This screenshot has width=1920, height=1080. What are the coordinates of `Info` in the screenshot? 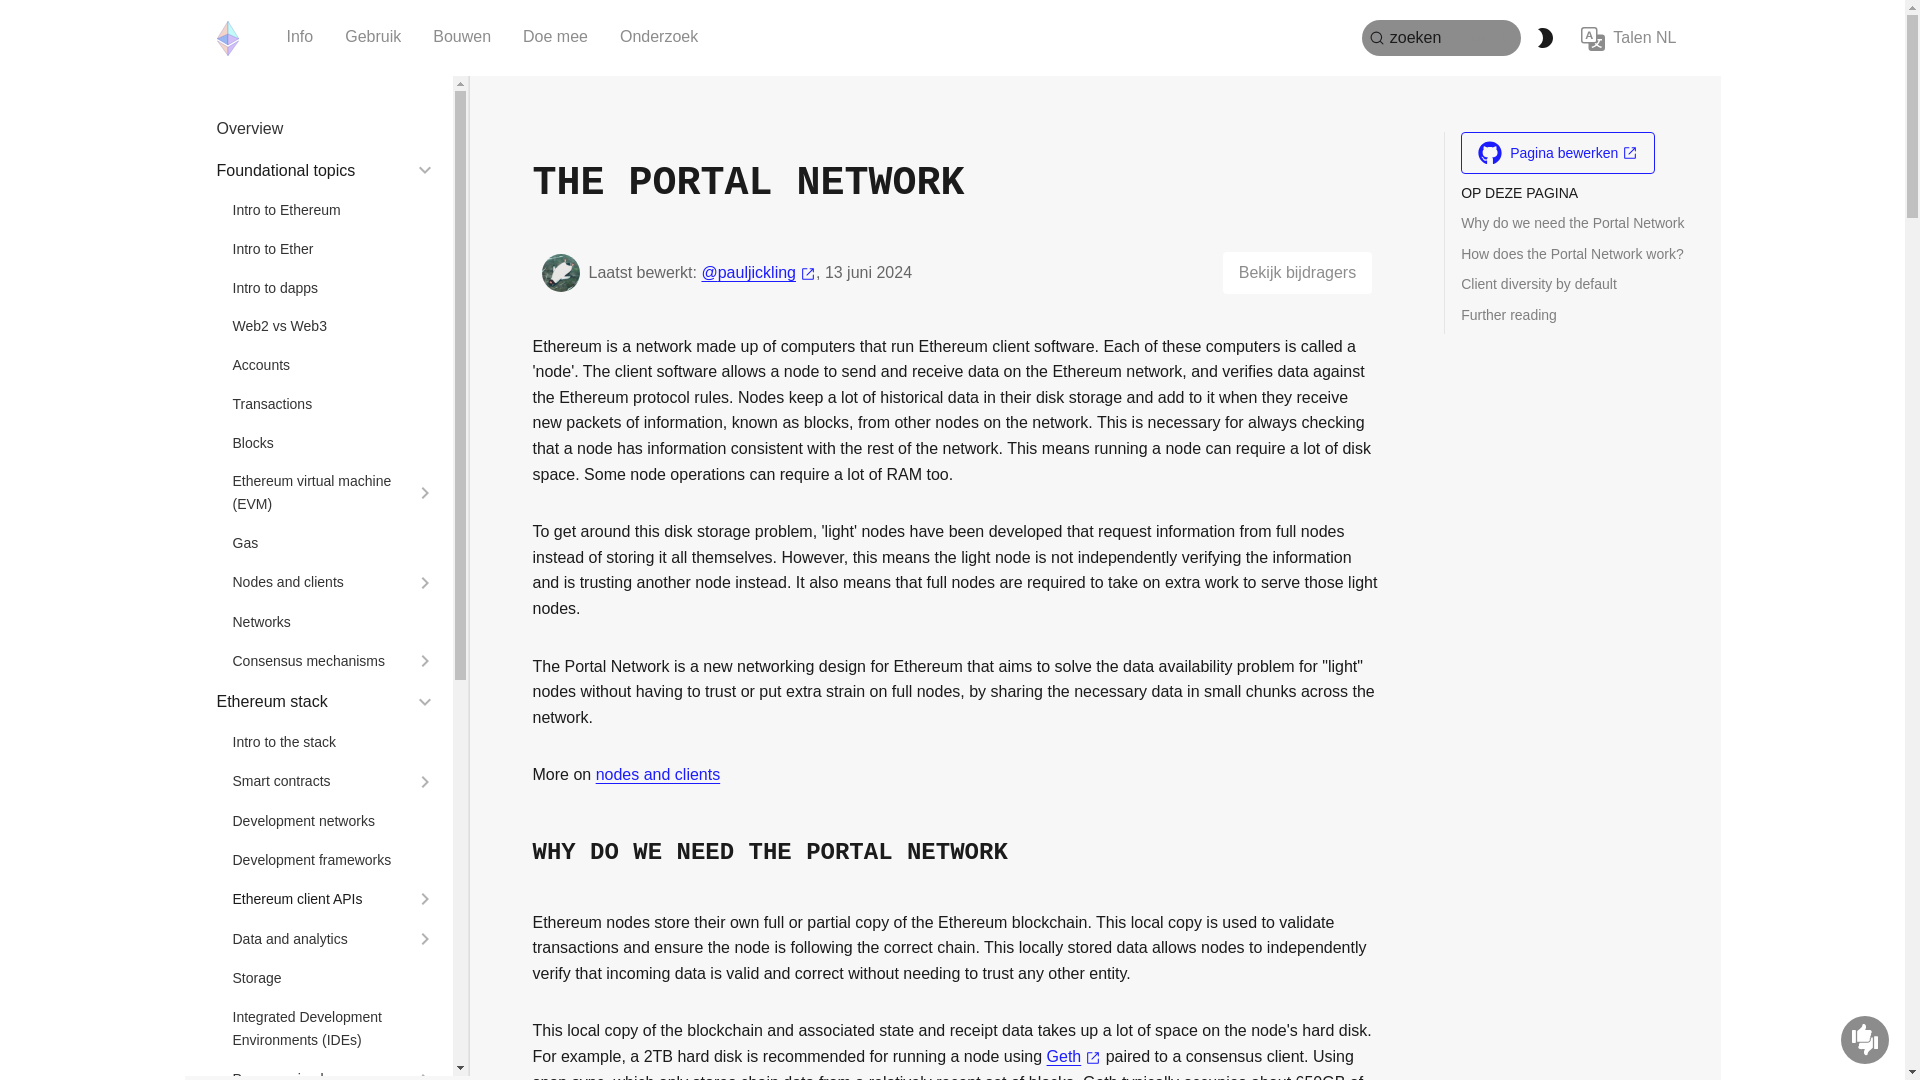 It's located at (299, 37).